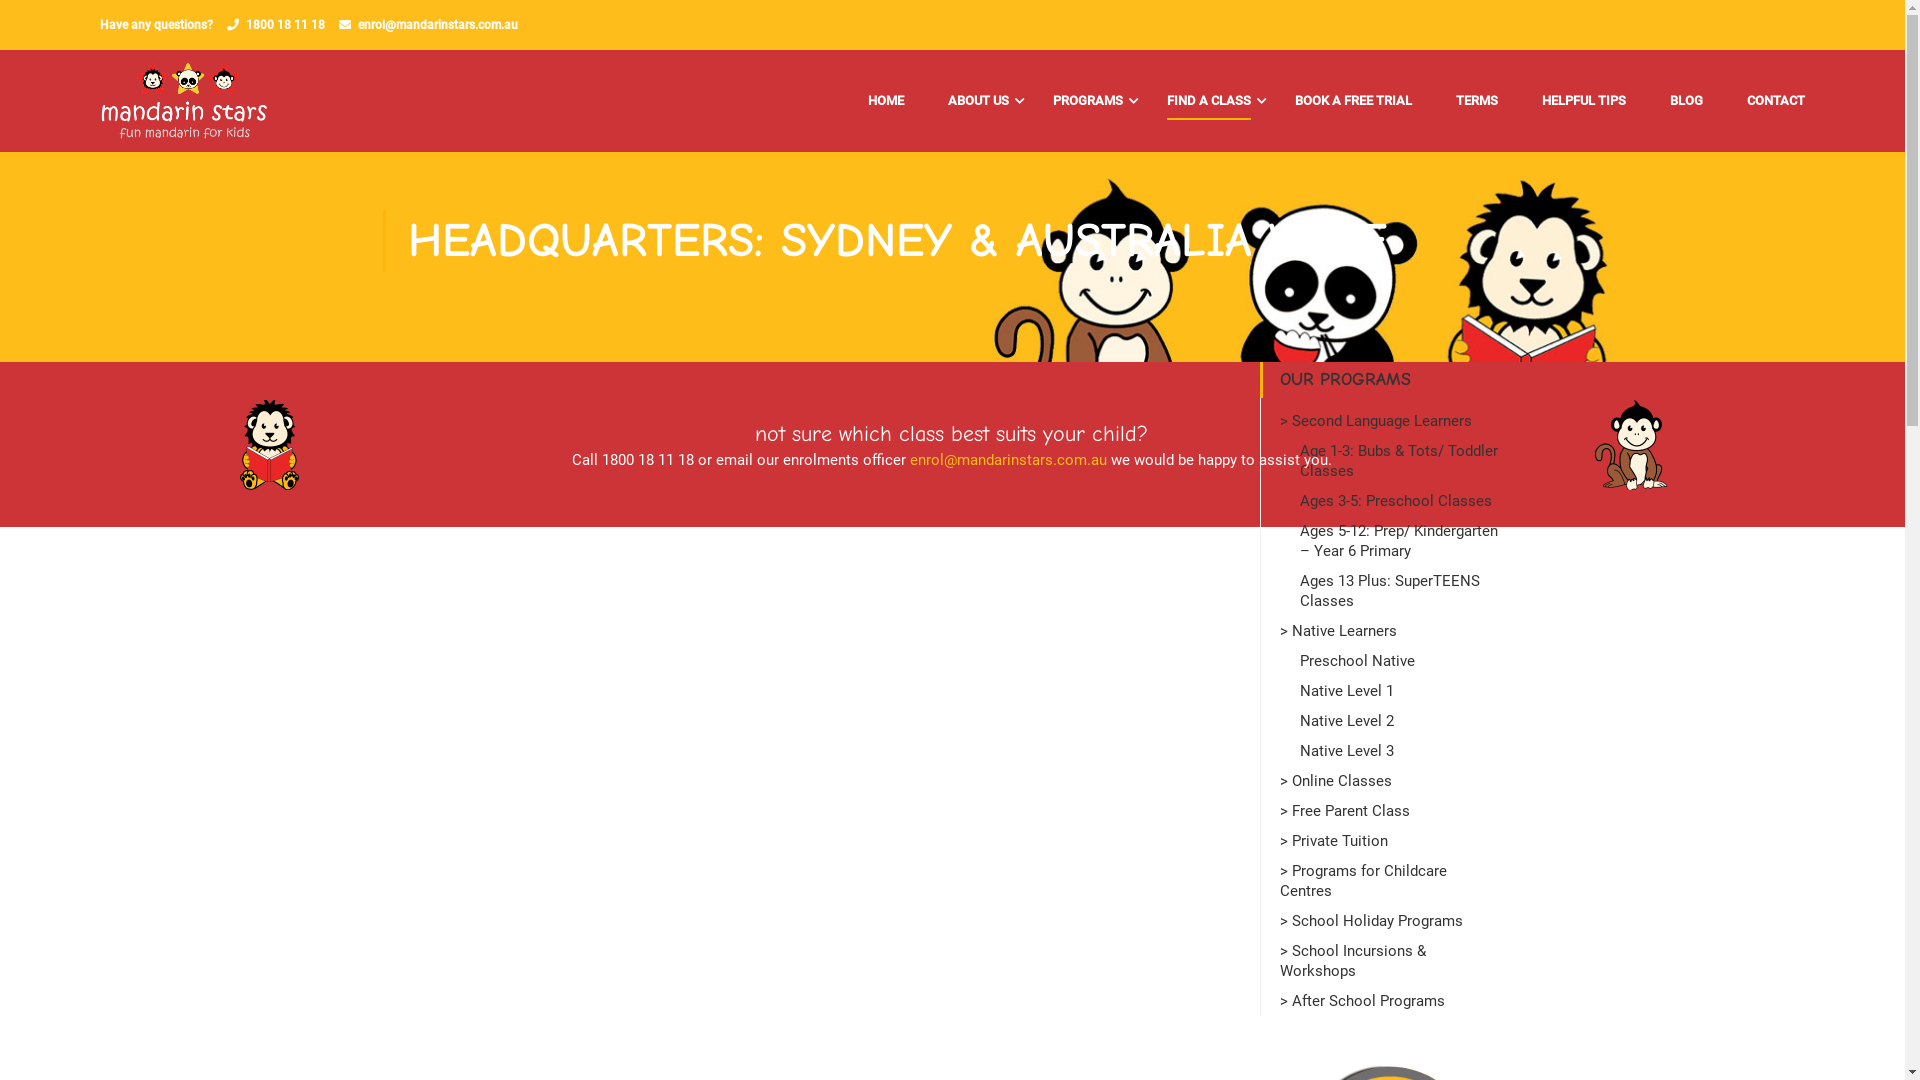 The image size is (1920, 1080). I want to click on > Second Language Learners, so click(1392, 421).